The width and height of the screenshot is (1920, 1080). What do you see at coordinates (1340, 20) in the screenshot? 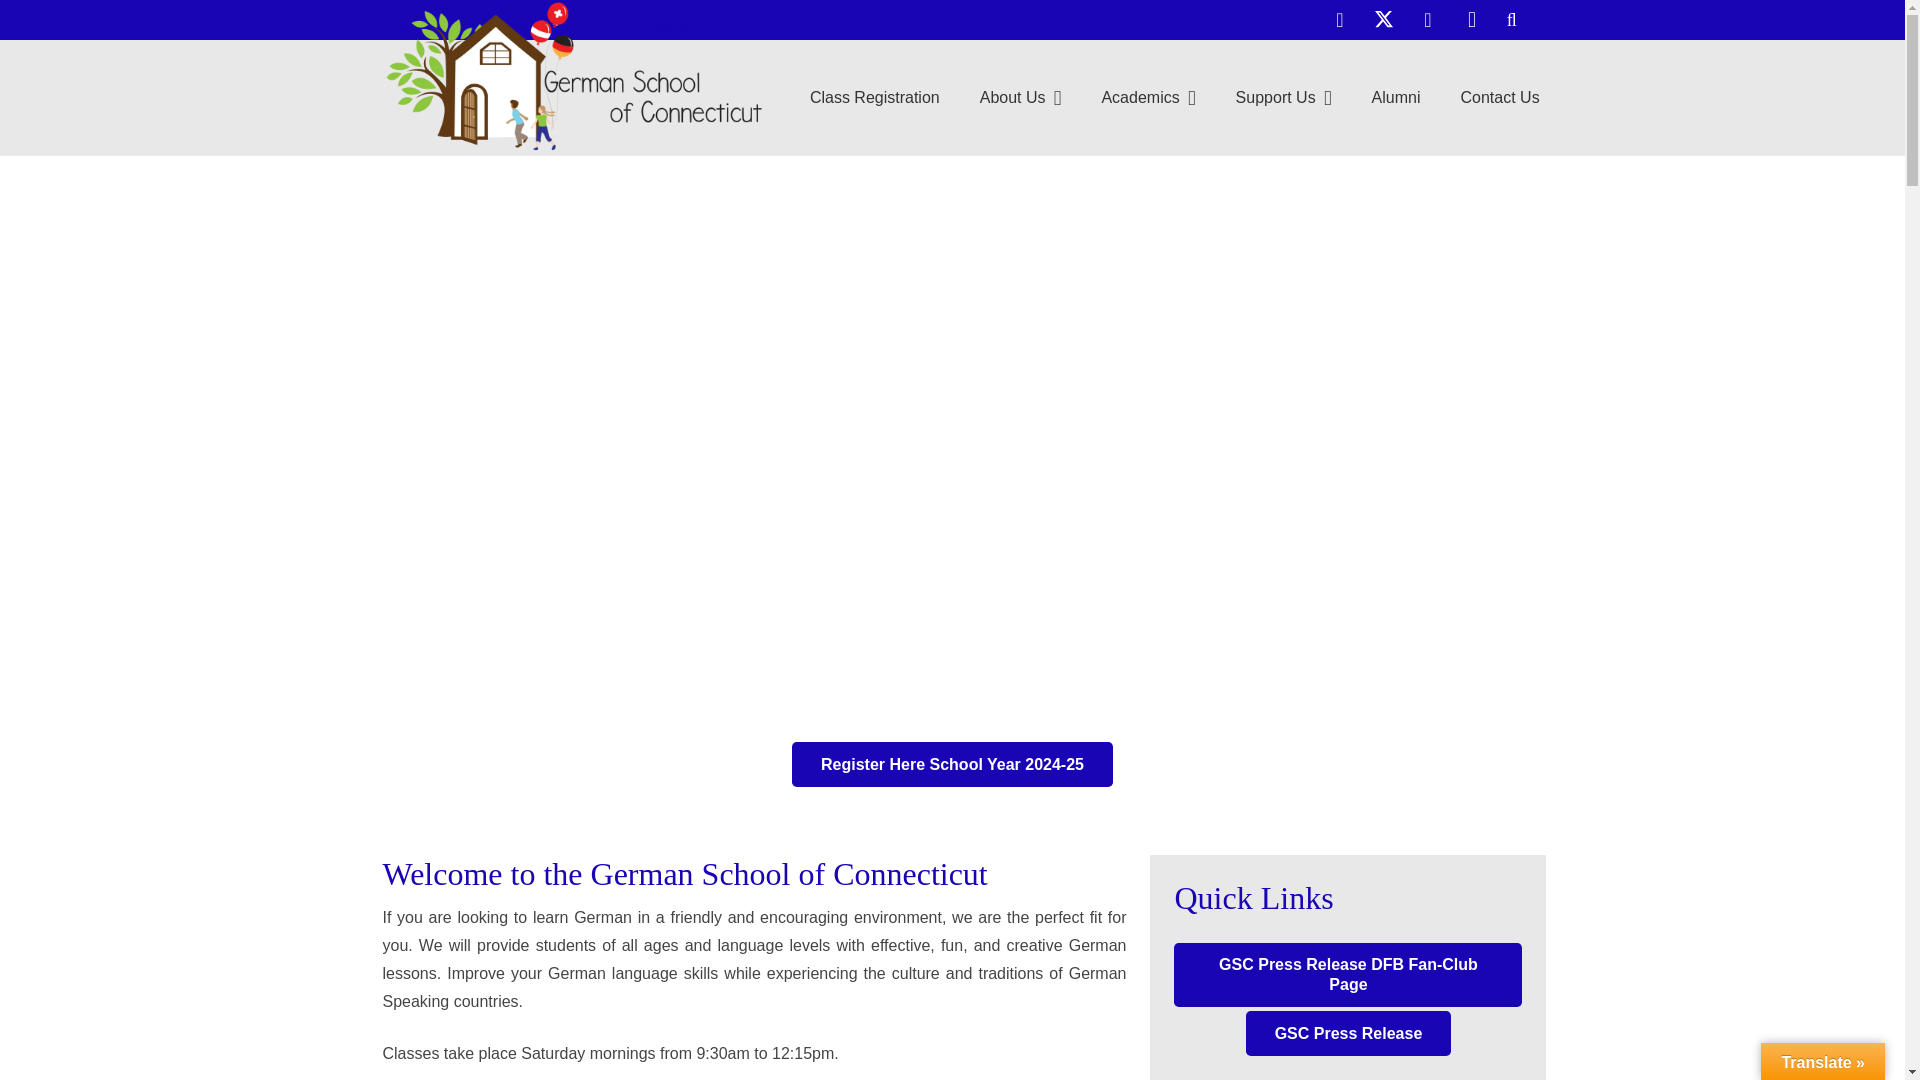
I see `Facebook` at bounding box center [1340, 20].